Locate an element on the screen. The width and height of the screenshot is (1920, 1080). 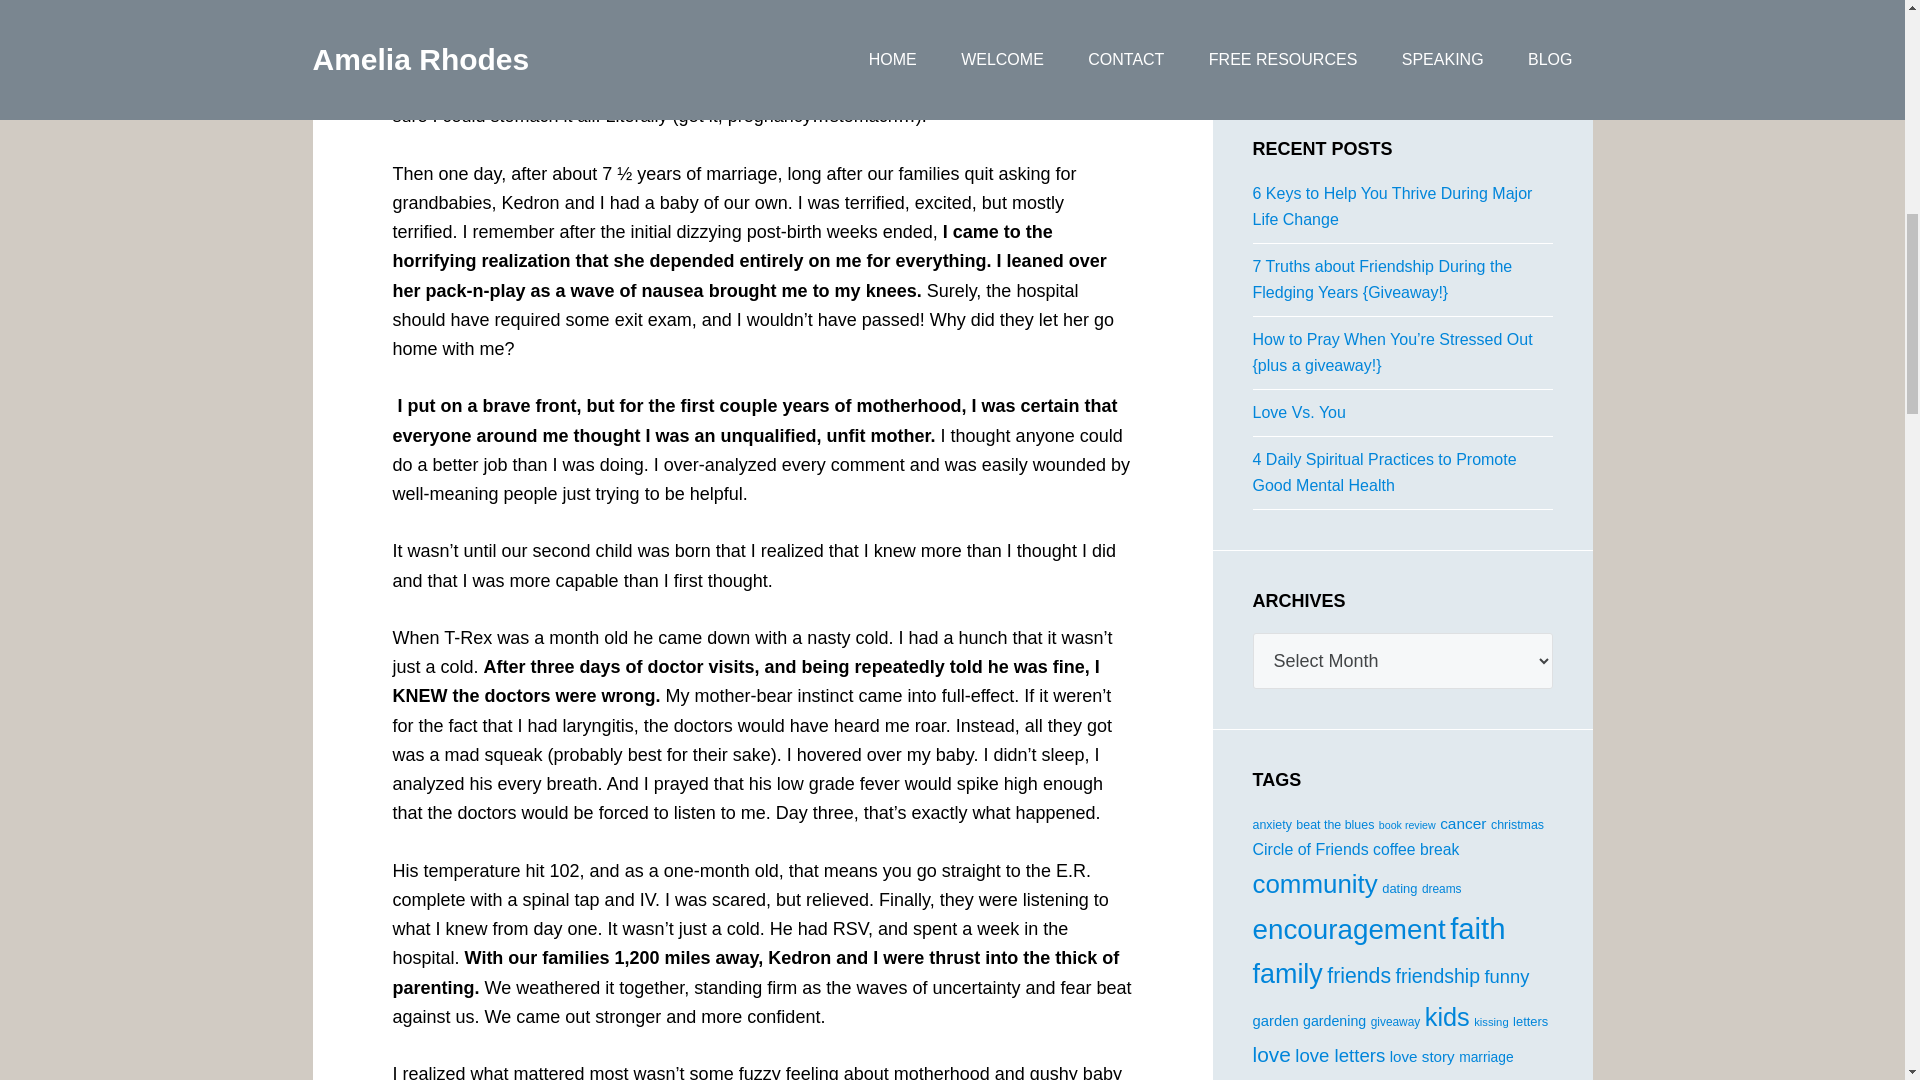
Love Vs. You is located at coordinates (1298, 412).